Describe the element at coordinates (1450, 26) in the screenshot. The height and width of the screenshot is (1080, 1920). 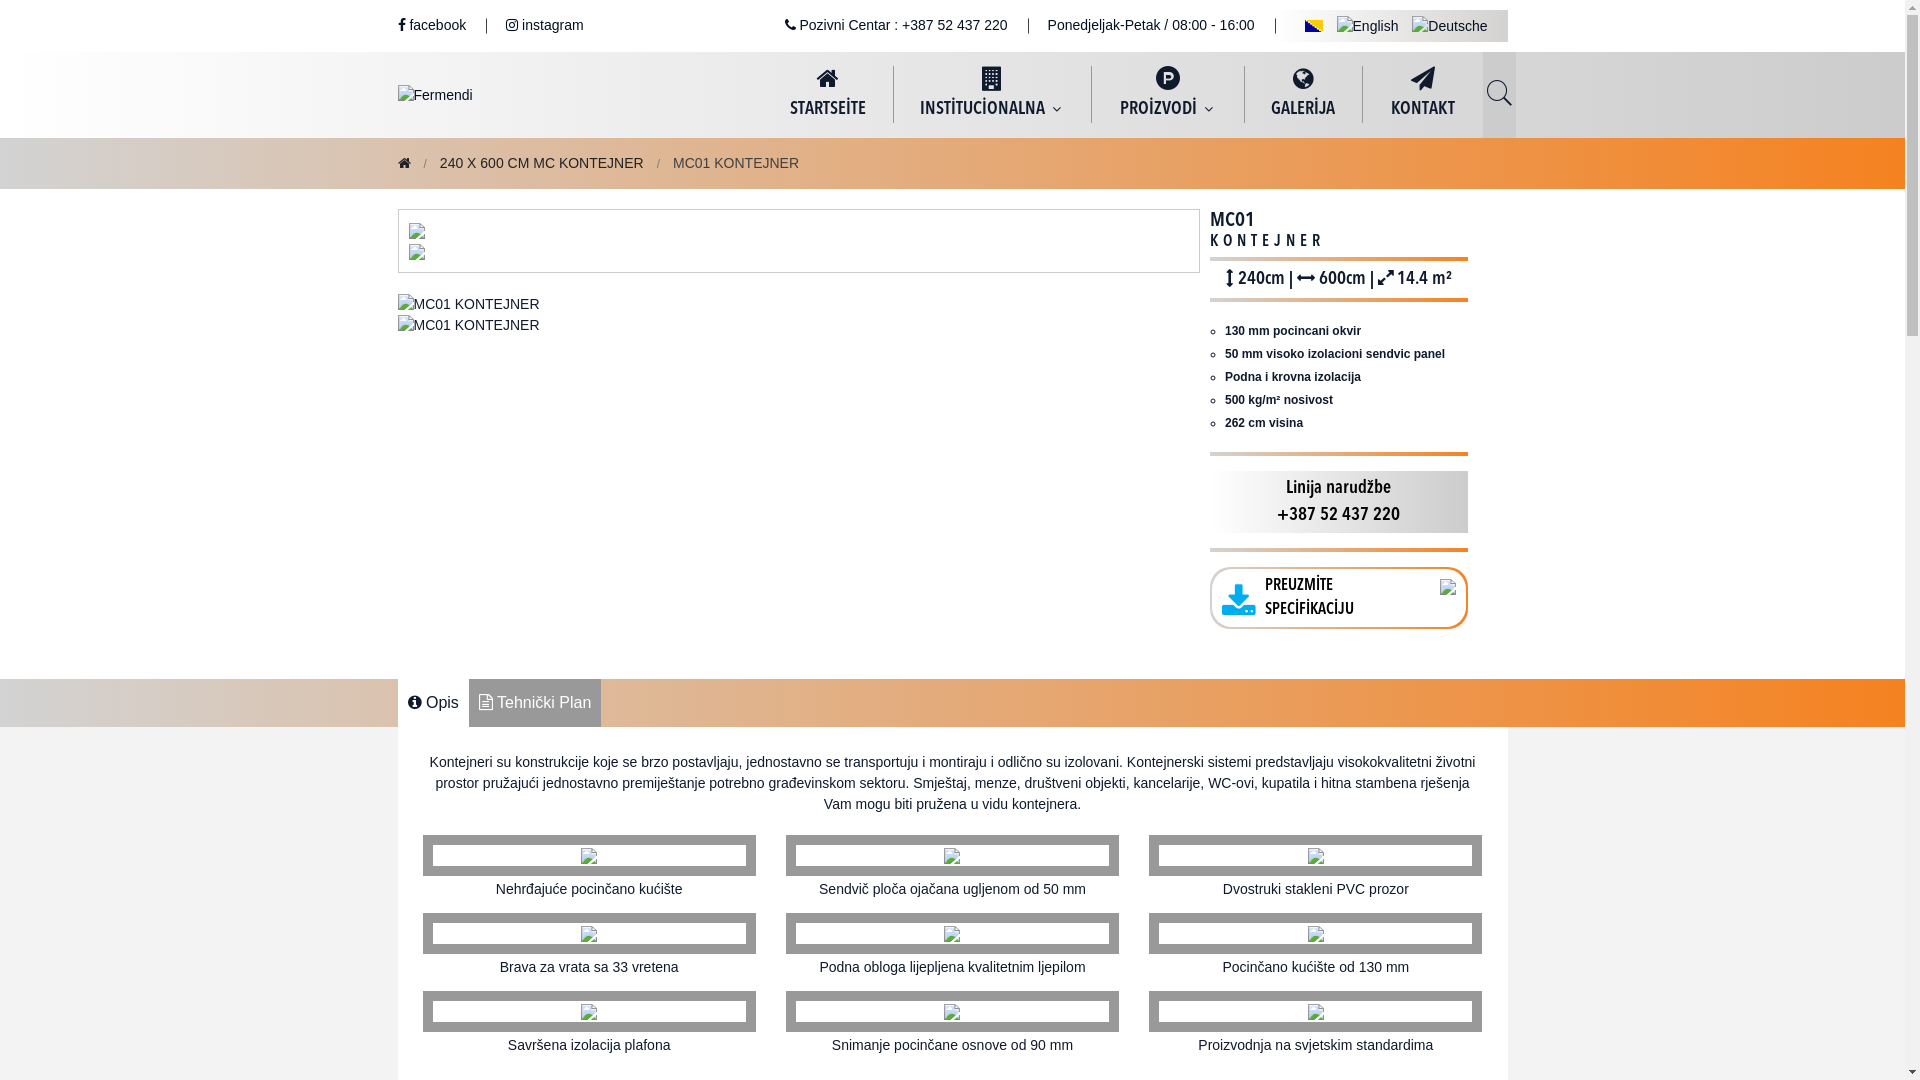
I see `Deutsche` at that location.